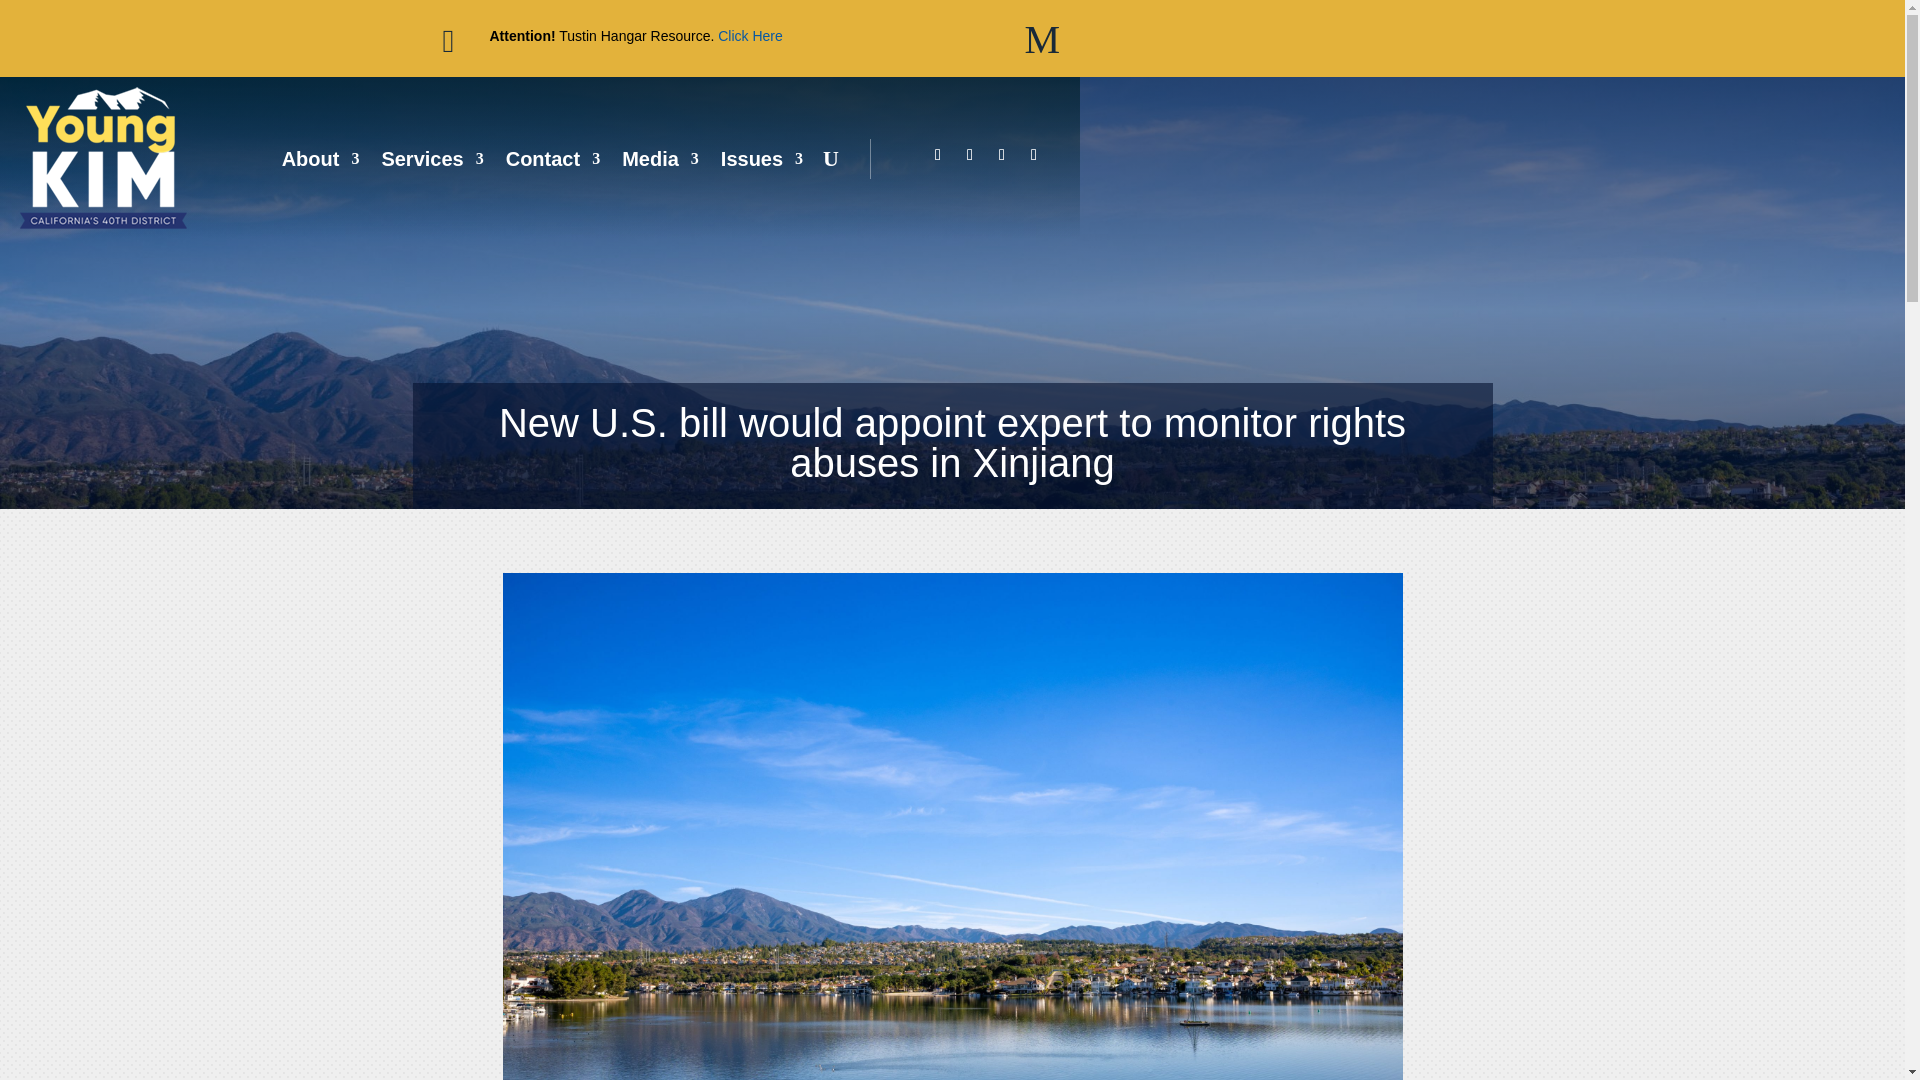  I want to click on Follow on Facebook, so click(938, 154).